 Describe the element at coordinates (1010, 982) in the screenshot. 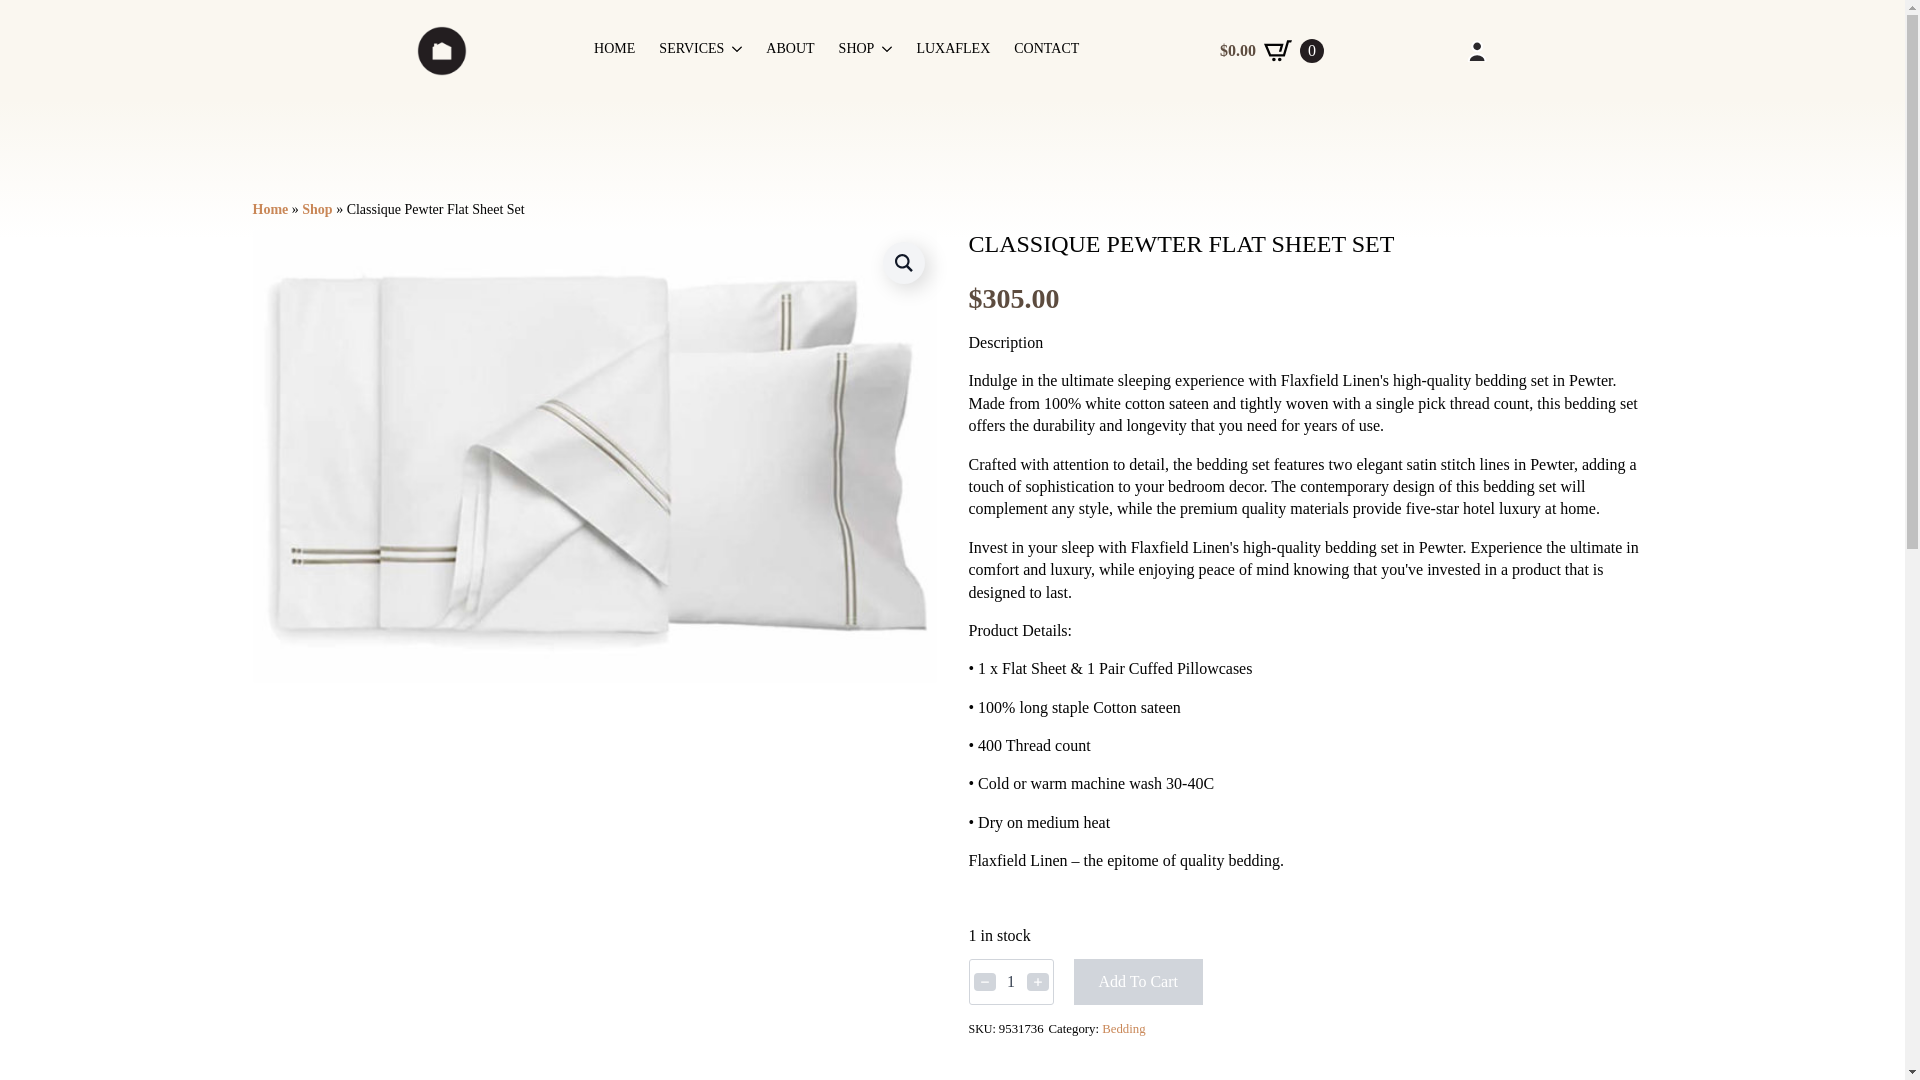

I see `1` at that location.